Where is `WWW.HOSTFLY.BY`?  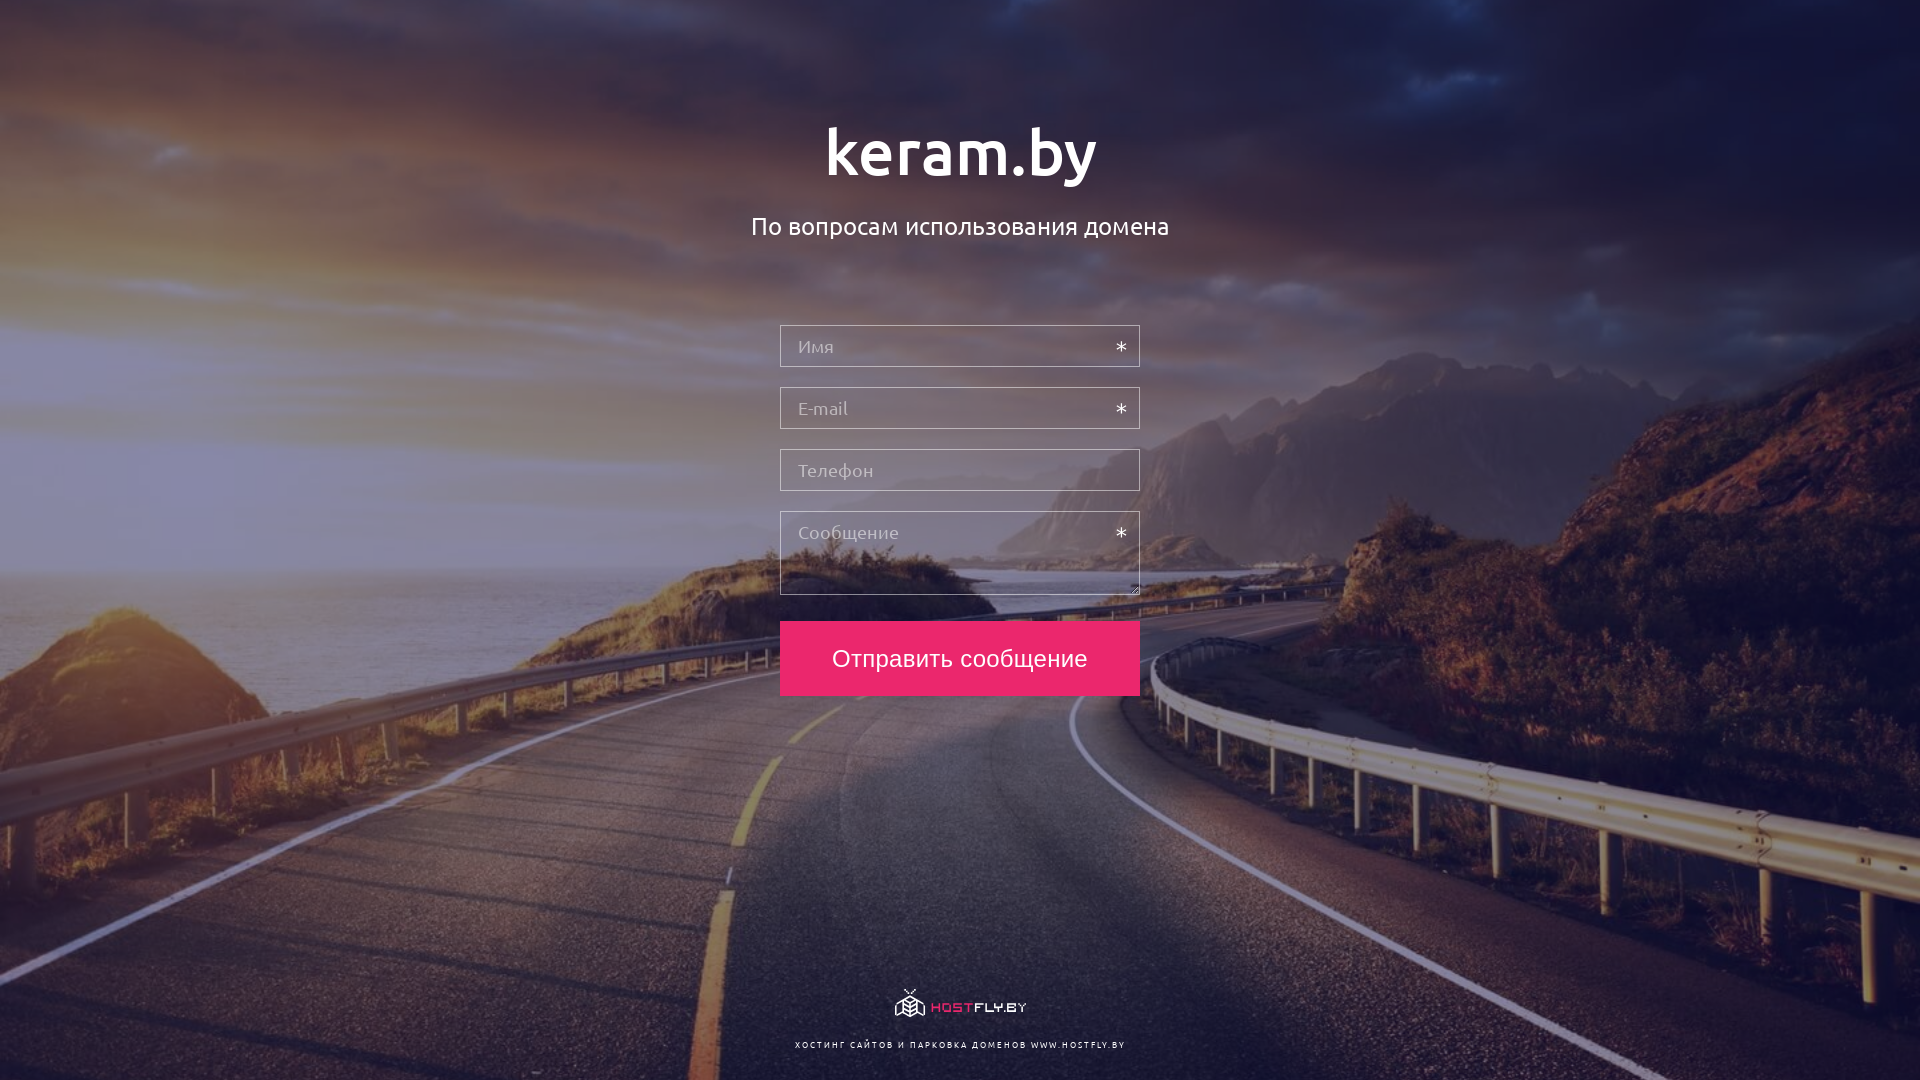
WWW.HOSTFLY.BY is located at coordinates (1078, 1044).